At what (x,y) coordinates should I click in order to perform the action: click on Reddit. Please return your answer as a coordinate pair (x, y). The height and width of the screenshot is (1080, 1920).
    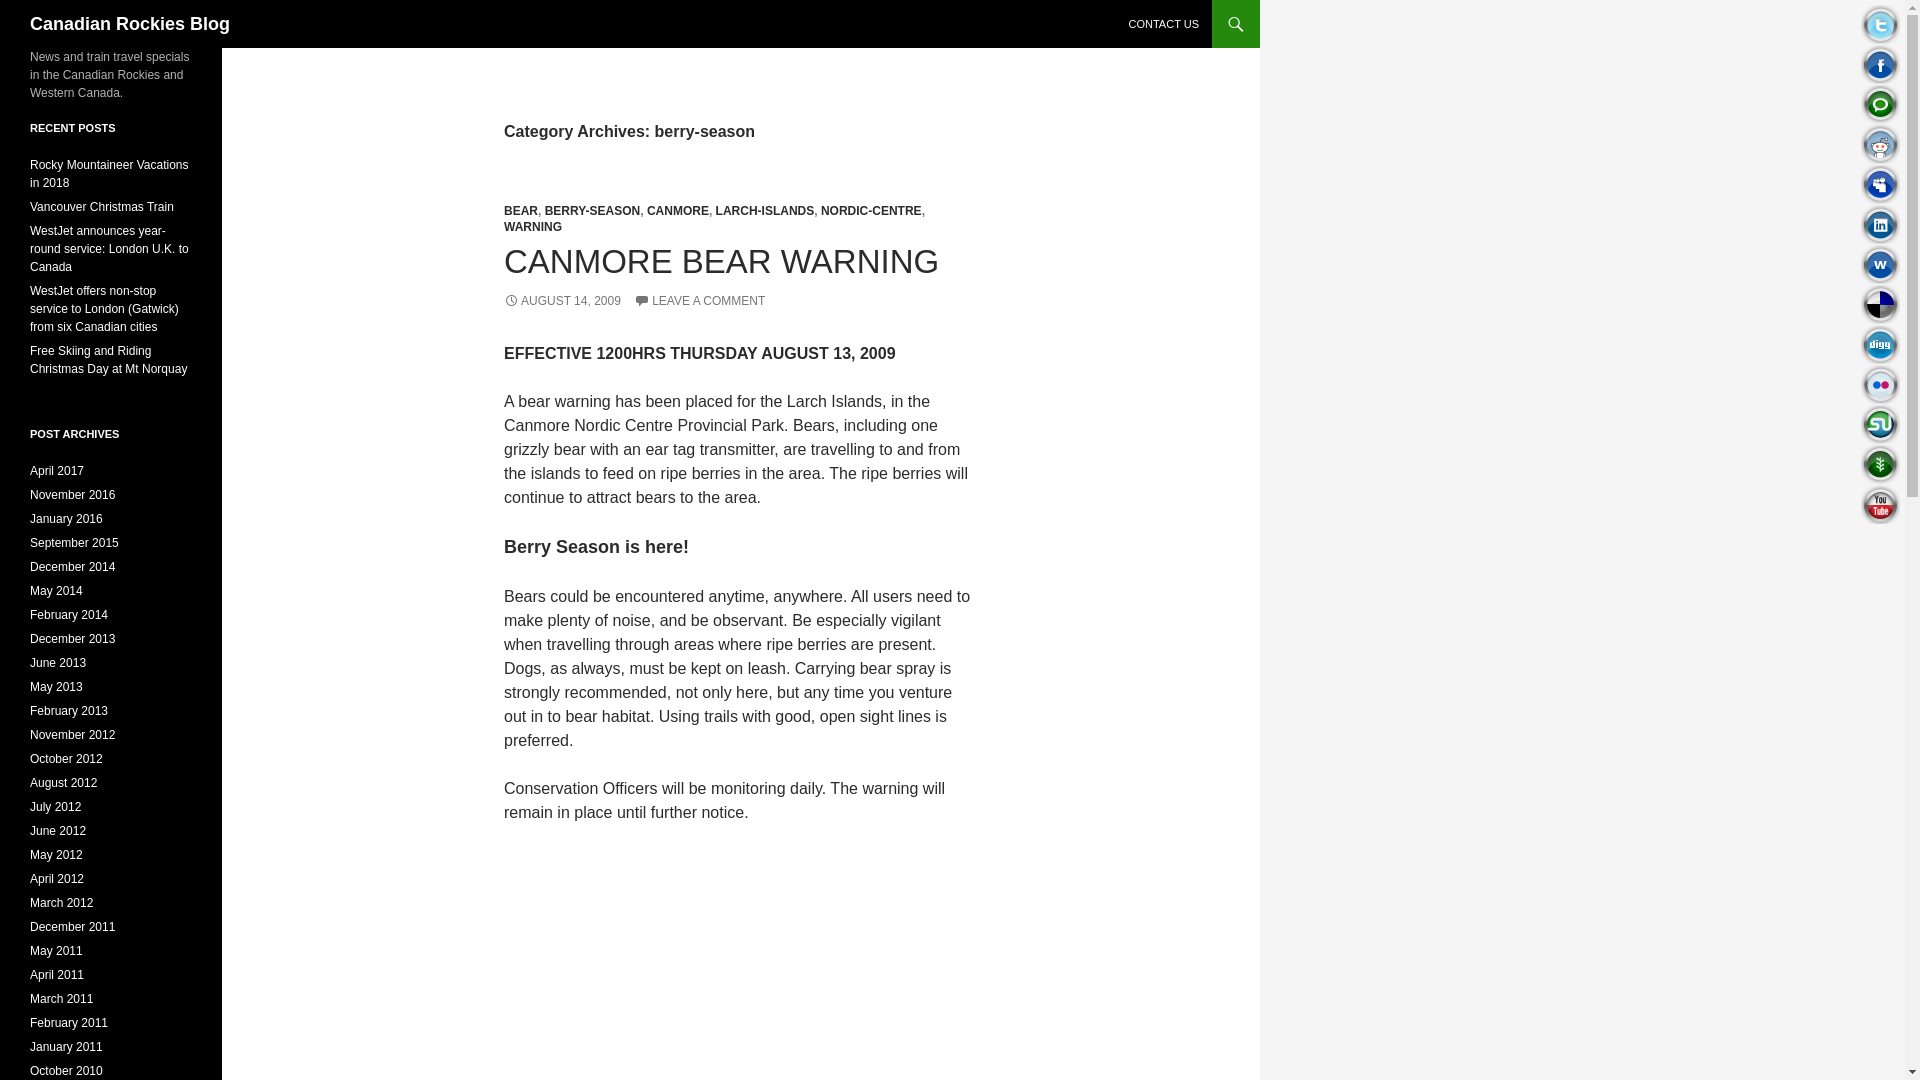
    Looking at the image, I should click on (1880, 144).